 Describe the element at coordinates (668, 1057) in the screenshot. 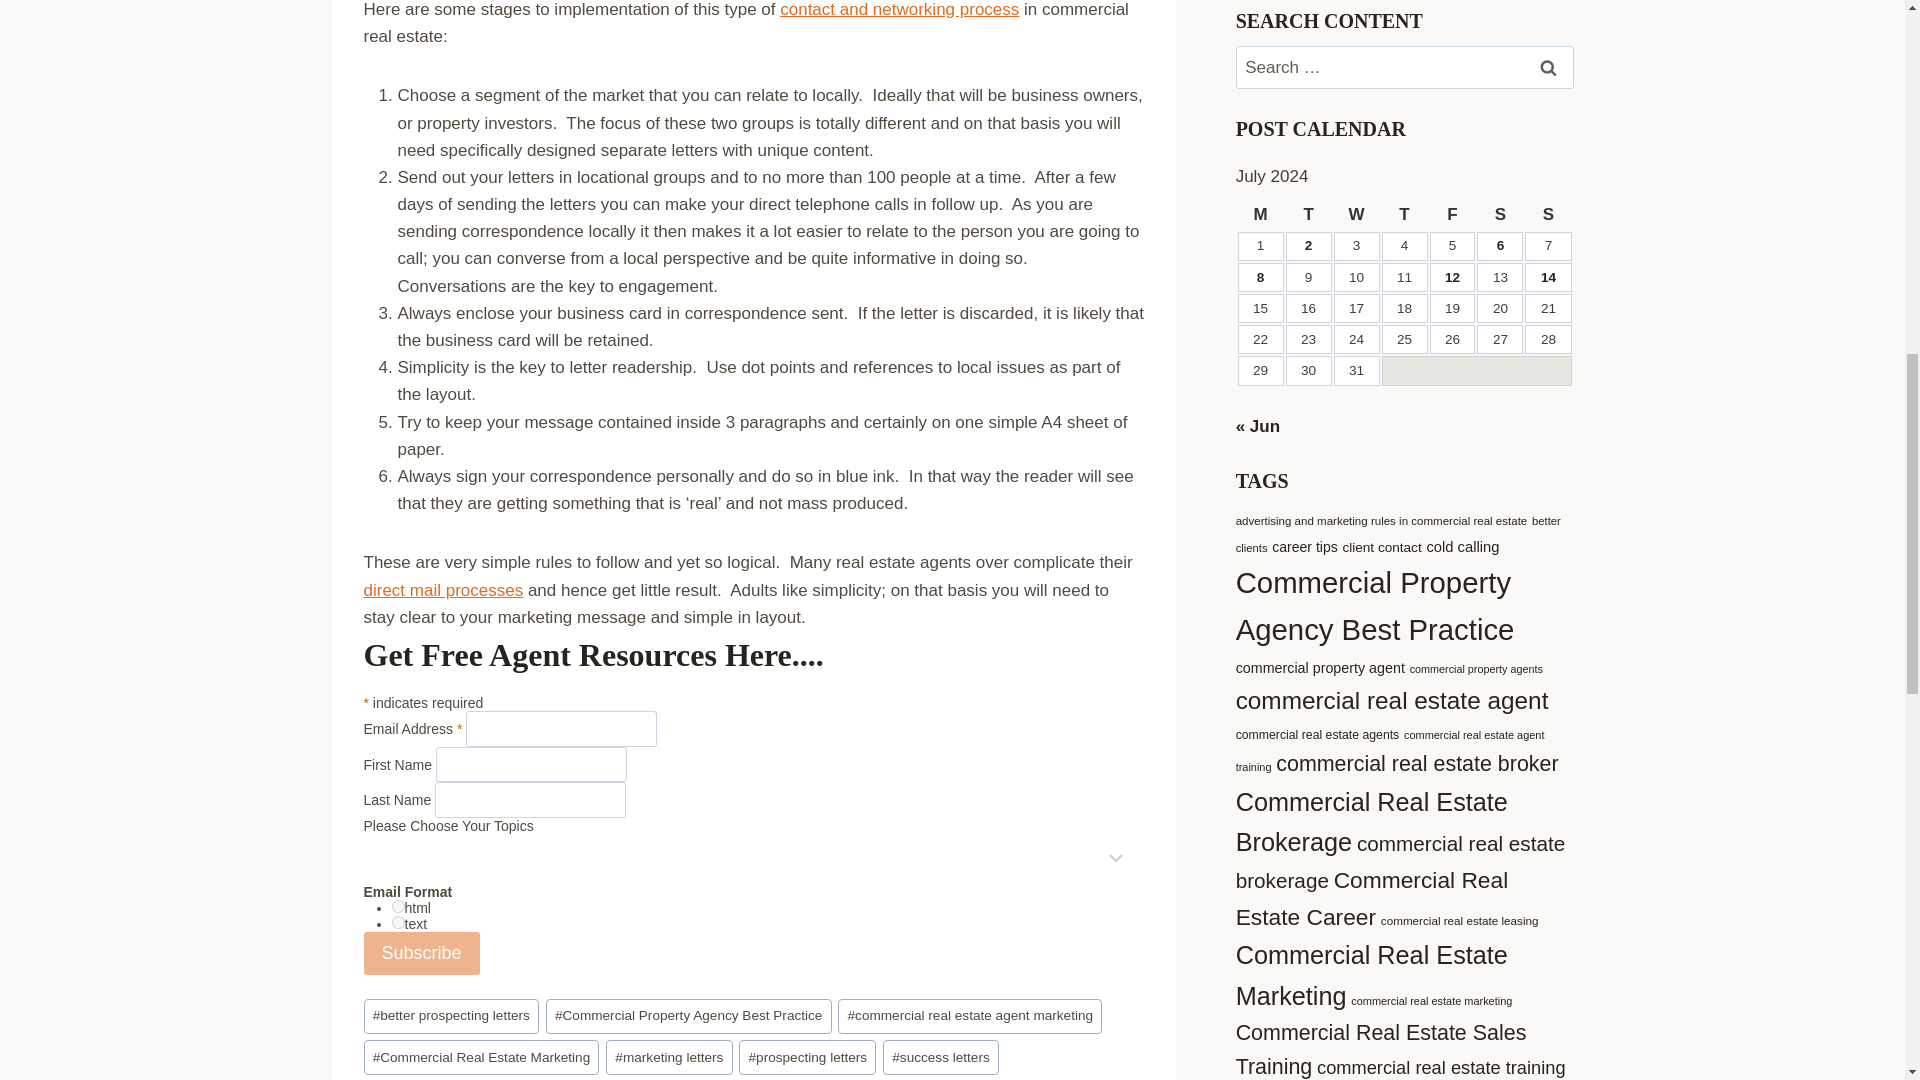

I see `marketing letters` at that location.